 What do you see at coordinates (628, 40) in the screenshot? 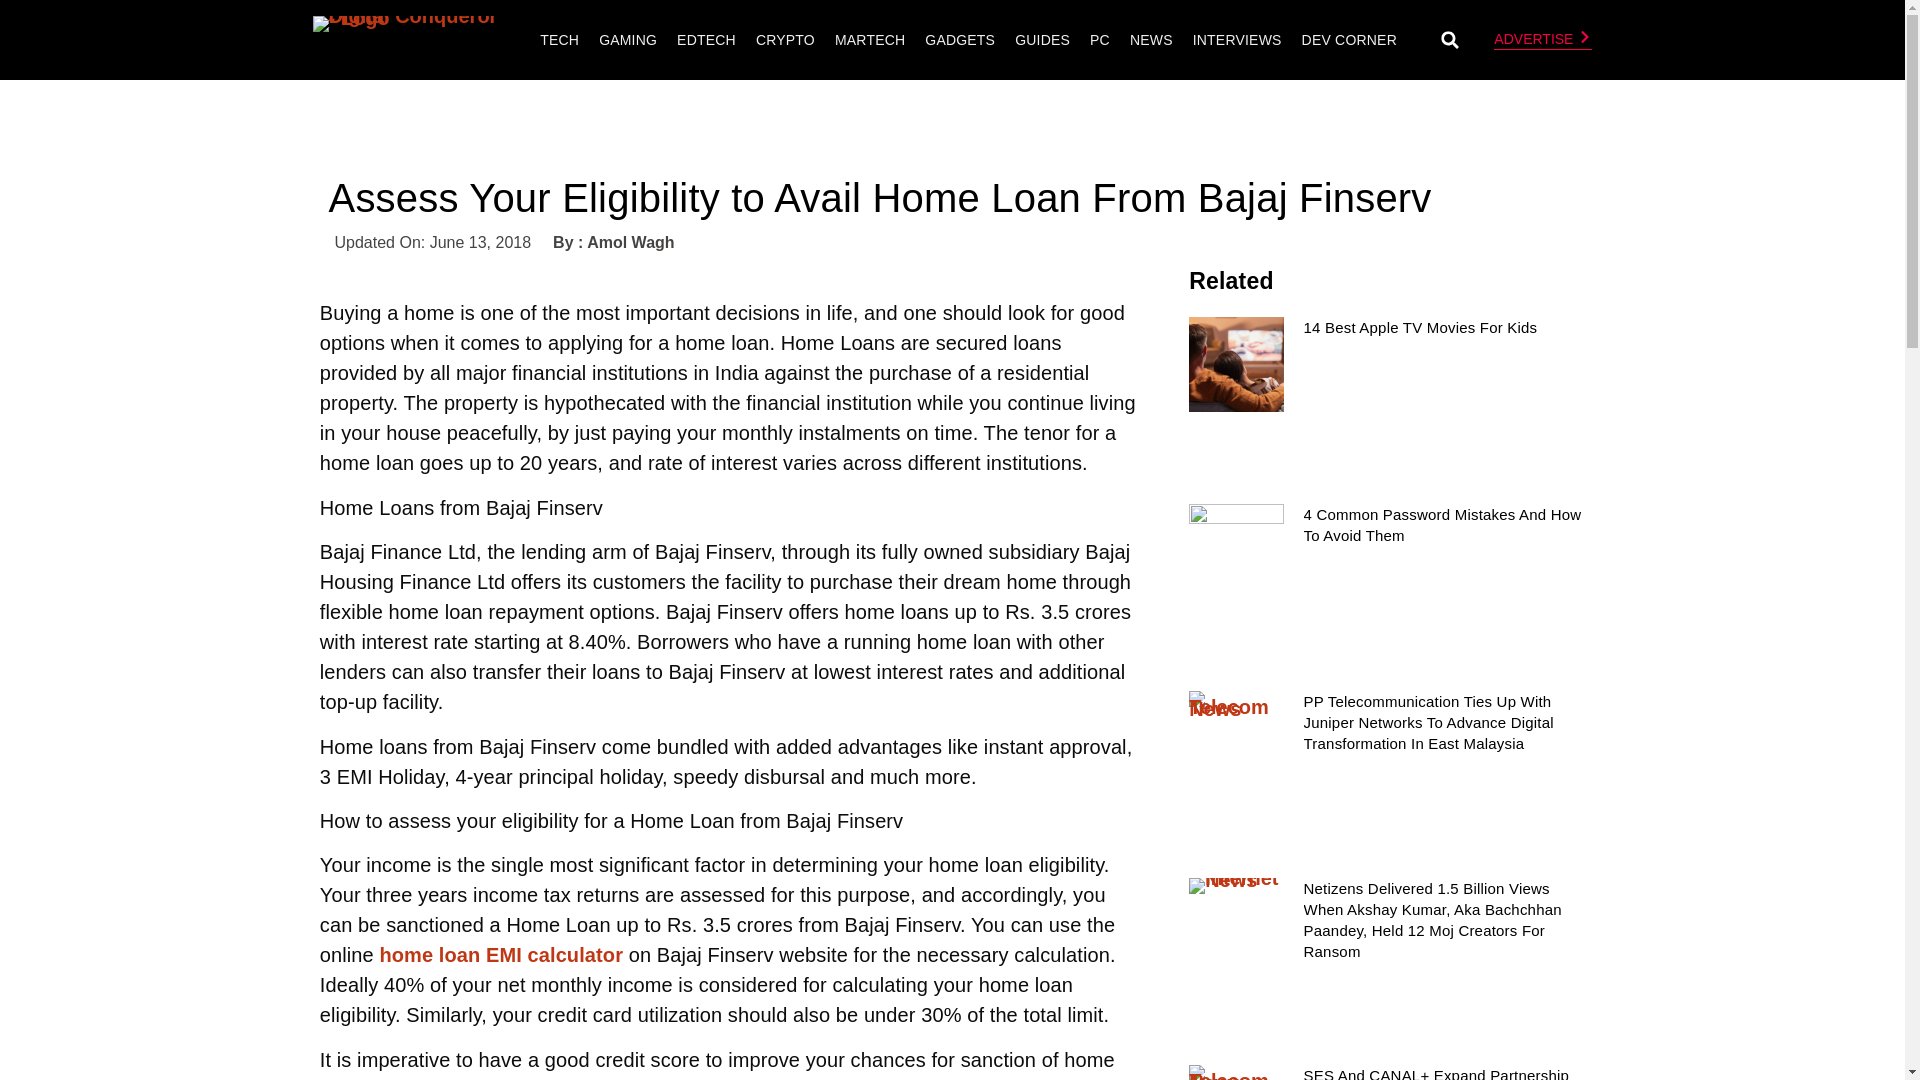
I see `GAMING` at bounding box center [628, 40].